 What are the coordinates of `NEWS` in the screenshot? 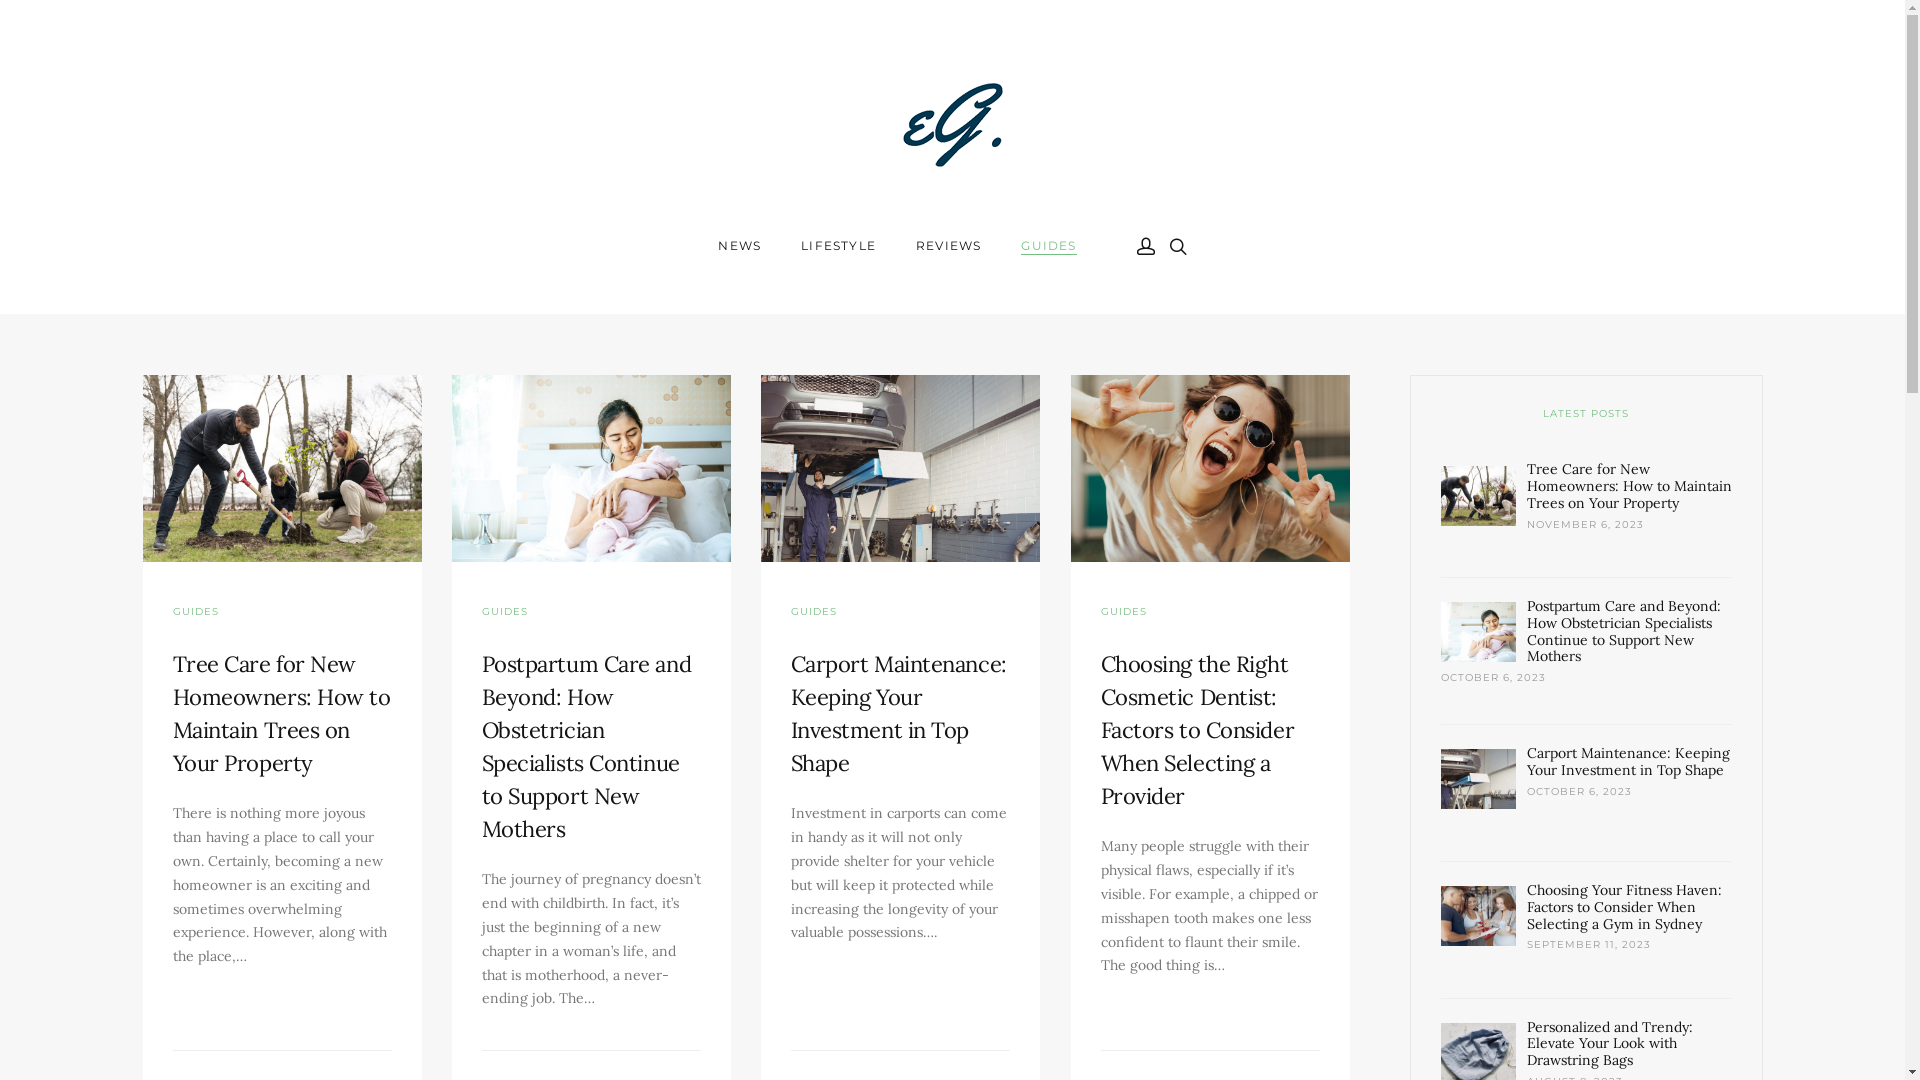 It's located at (740, 246).